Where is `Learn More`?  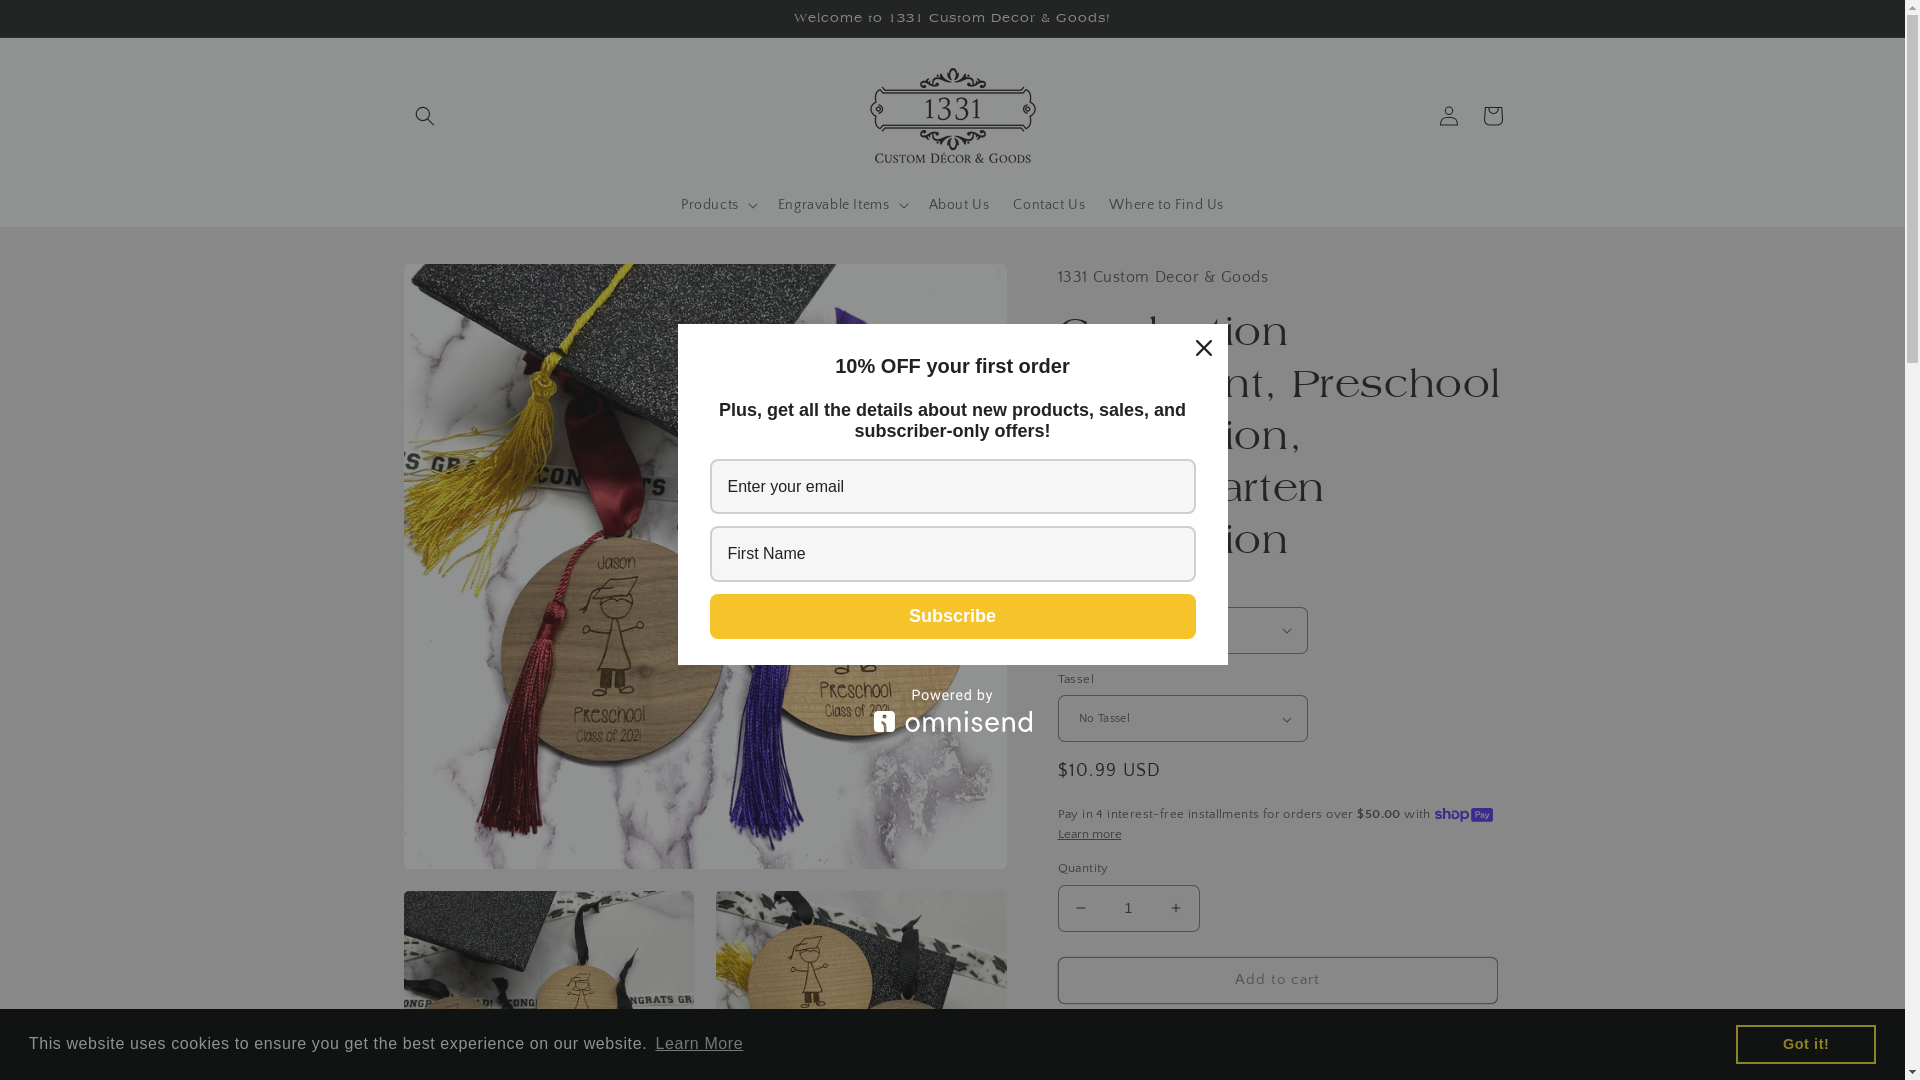 Learn More is located at coordinates (699, 1044).